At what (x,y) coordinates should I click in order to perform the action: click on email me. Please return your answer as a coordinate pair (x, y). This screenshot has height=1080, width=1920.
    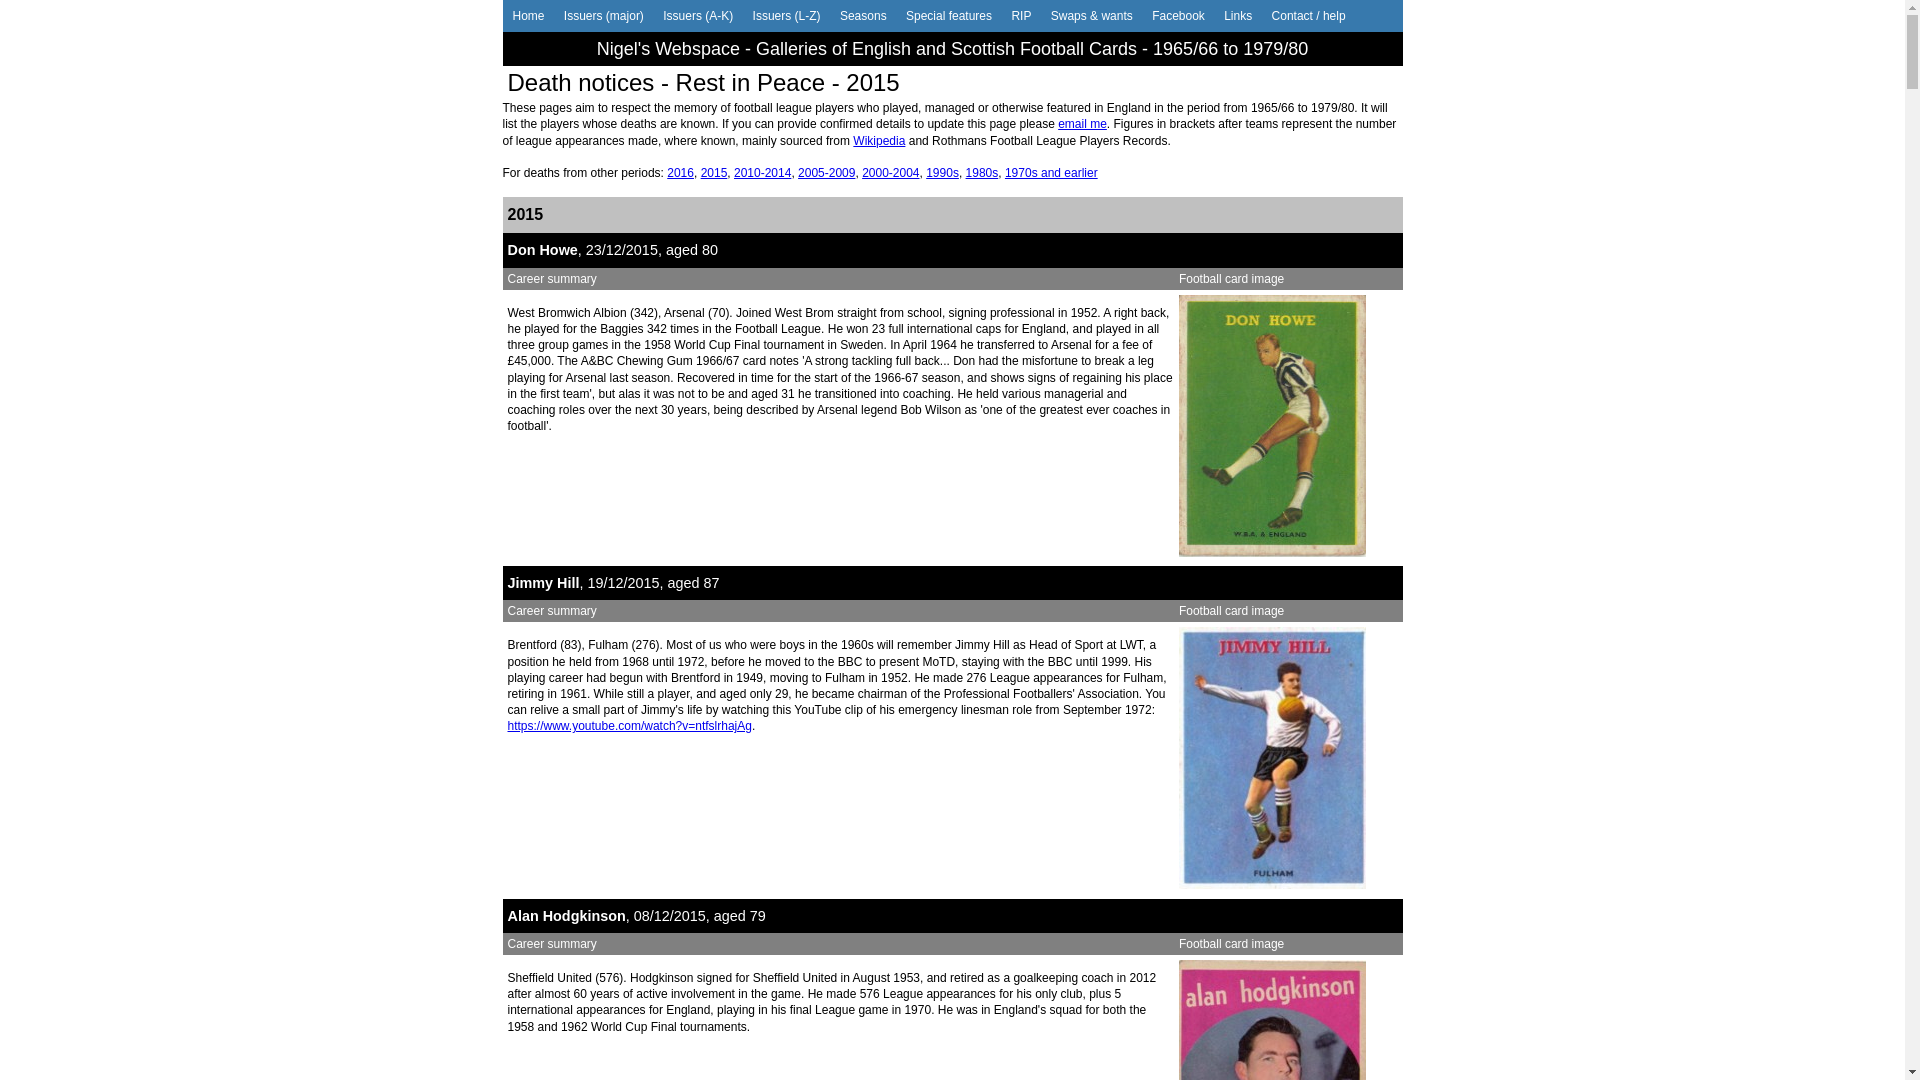
    Looking at the image, I should click on (1082, 124).